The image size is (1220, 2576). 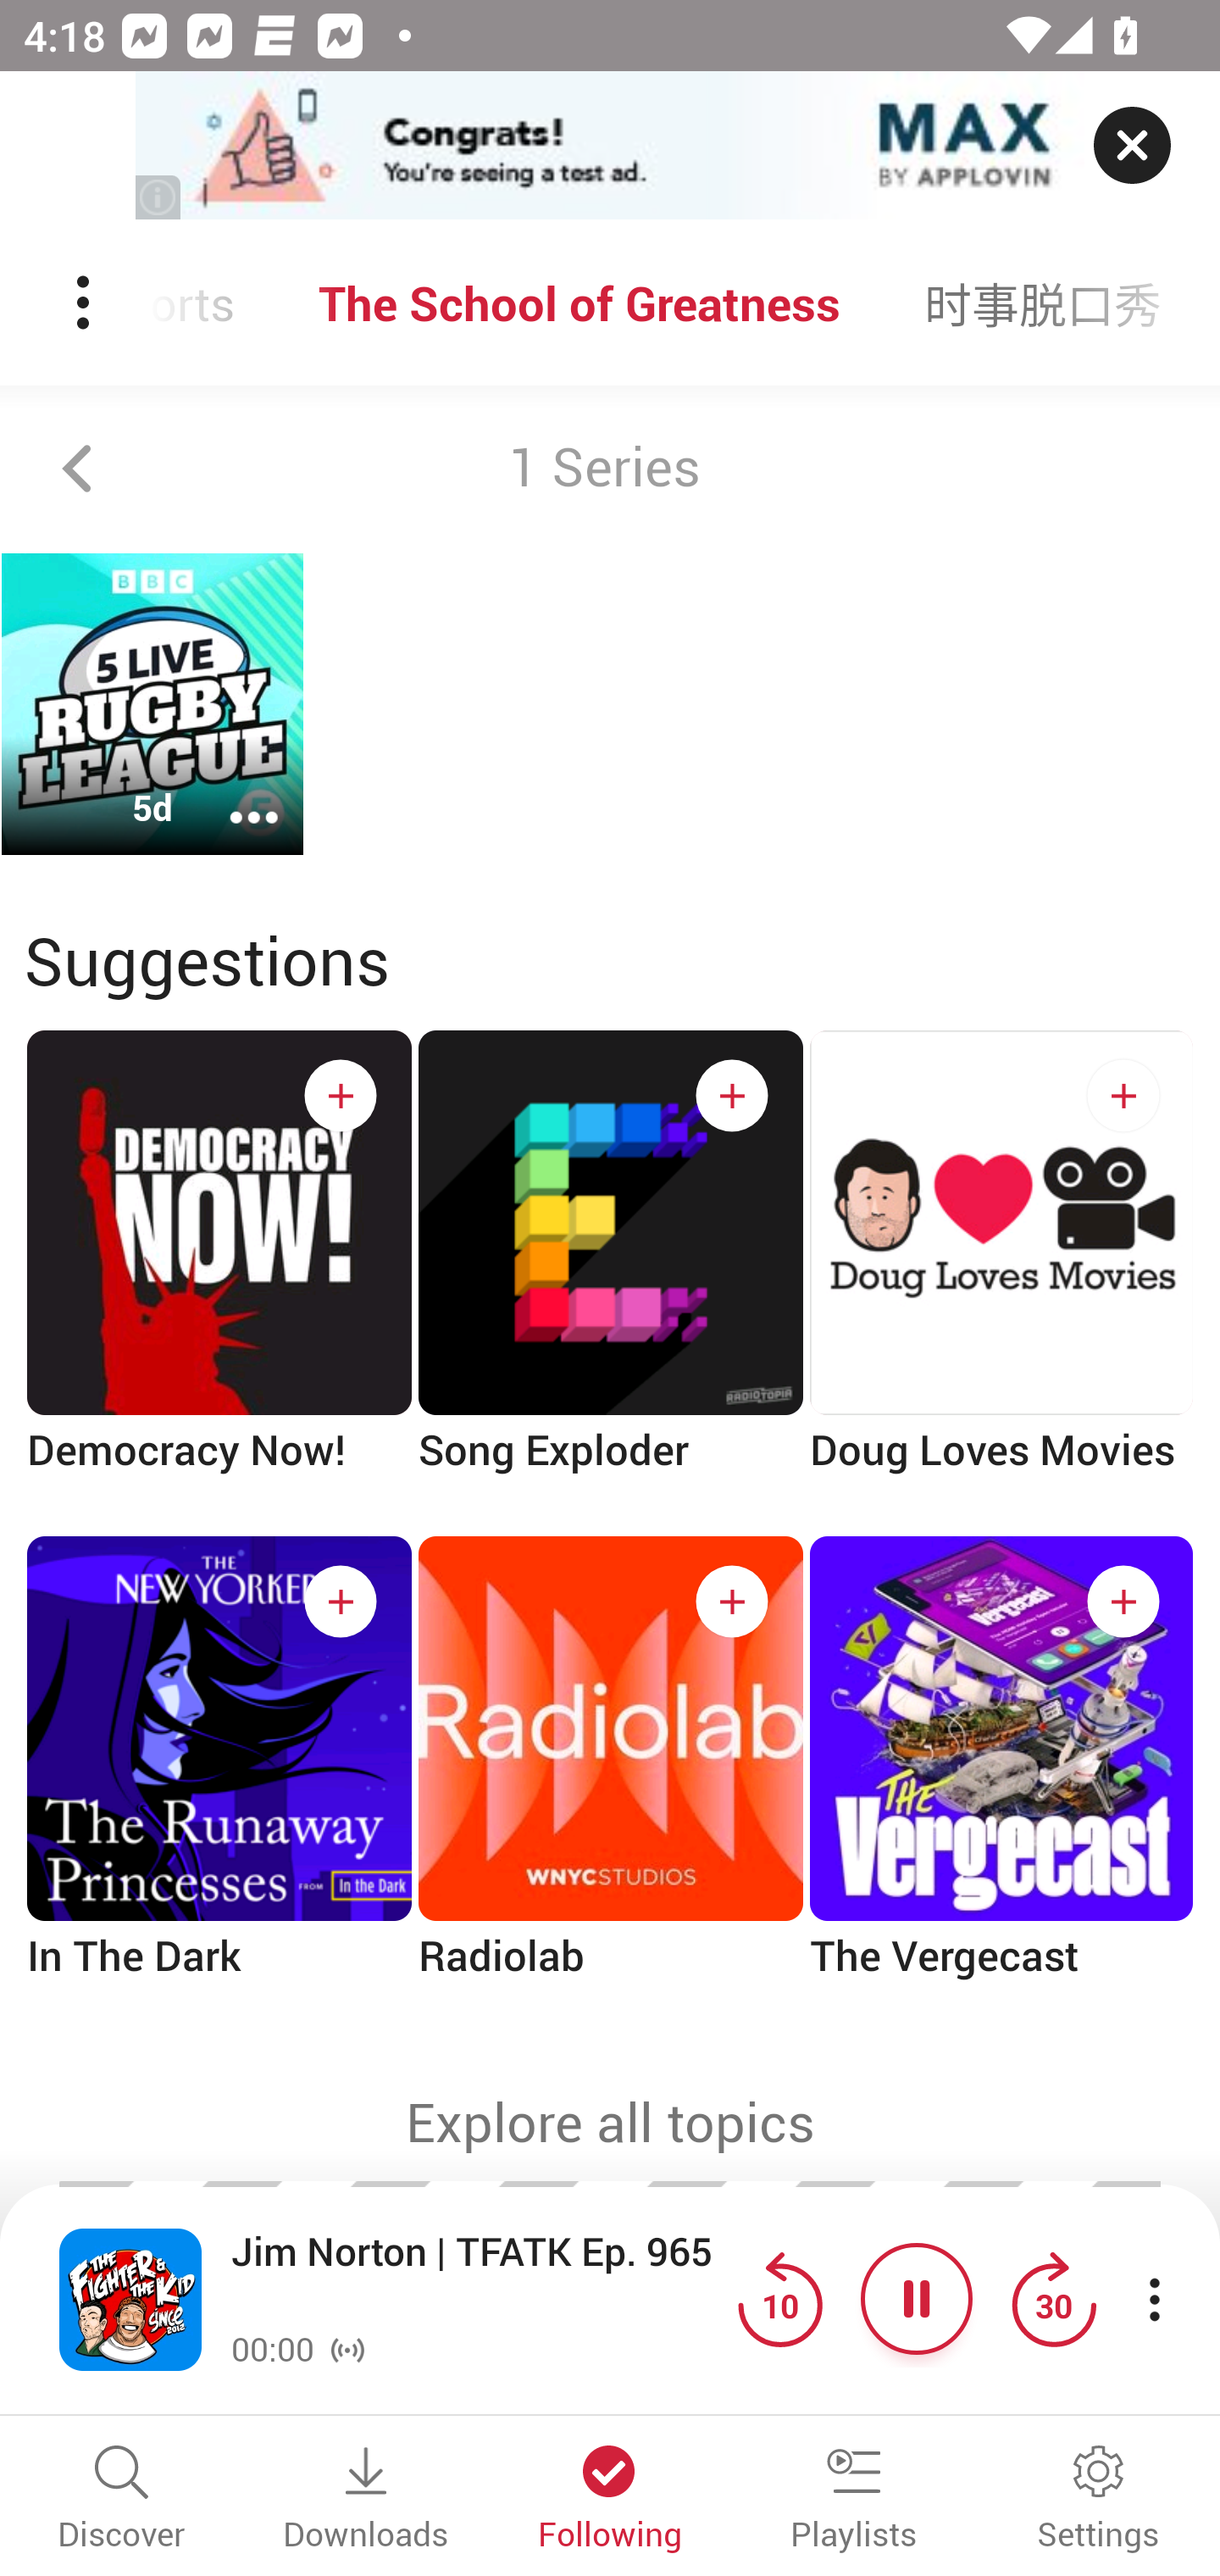 What do you see at coordinates (341, 1602) in the screenshot?
I see `Subscribe button` at bounding box center [341, 1602].